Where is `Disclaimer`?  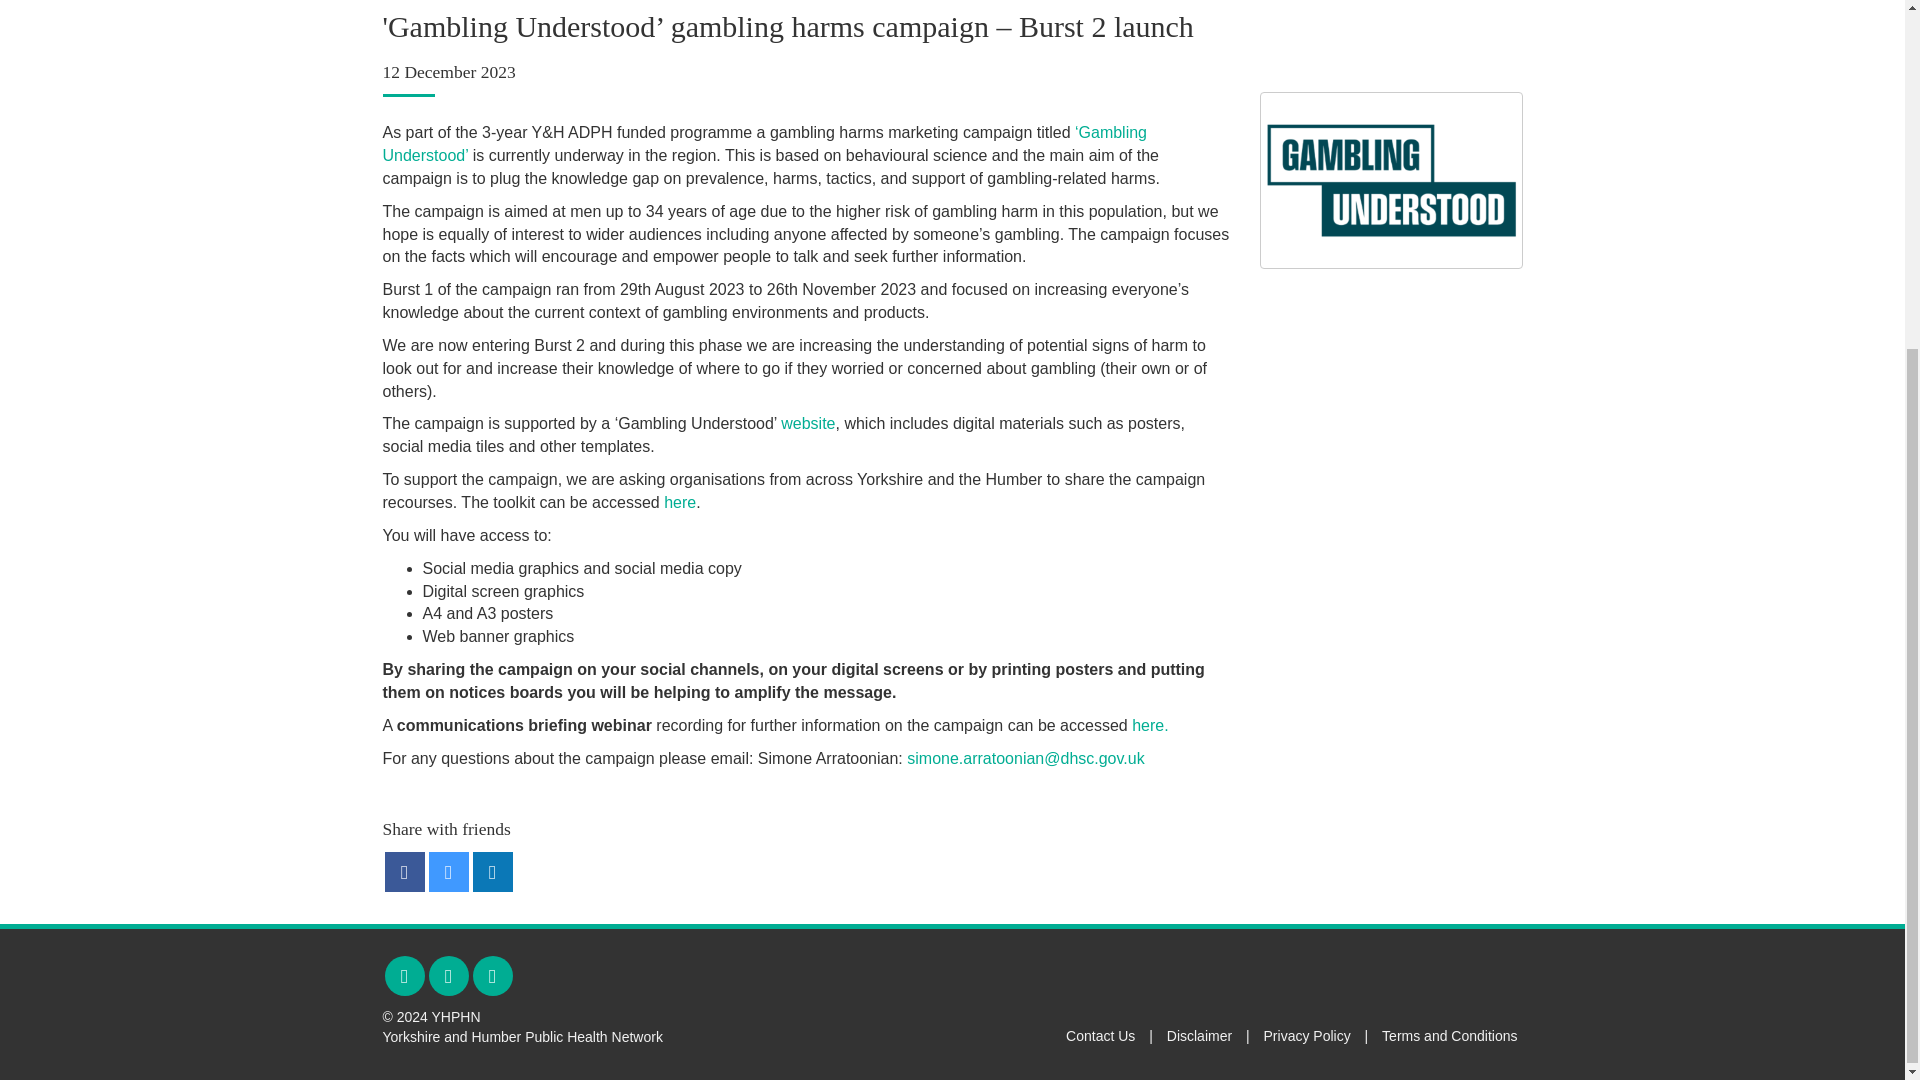
Disclaimer is located at coordinates (1200, 1036).